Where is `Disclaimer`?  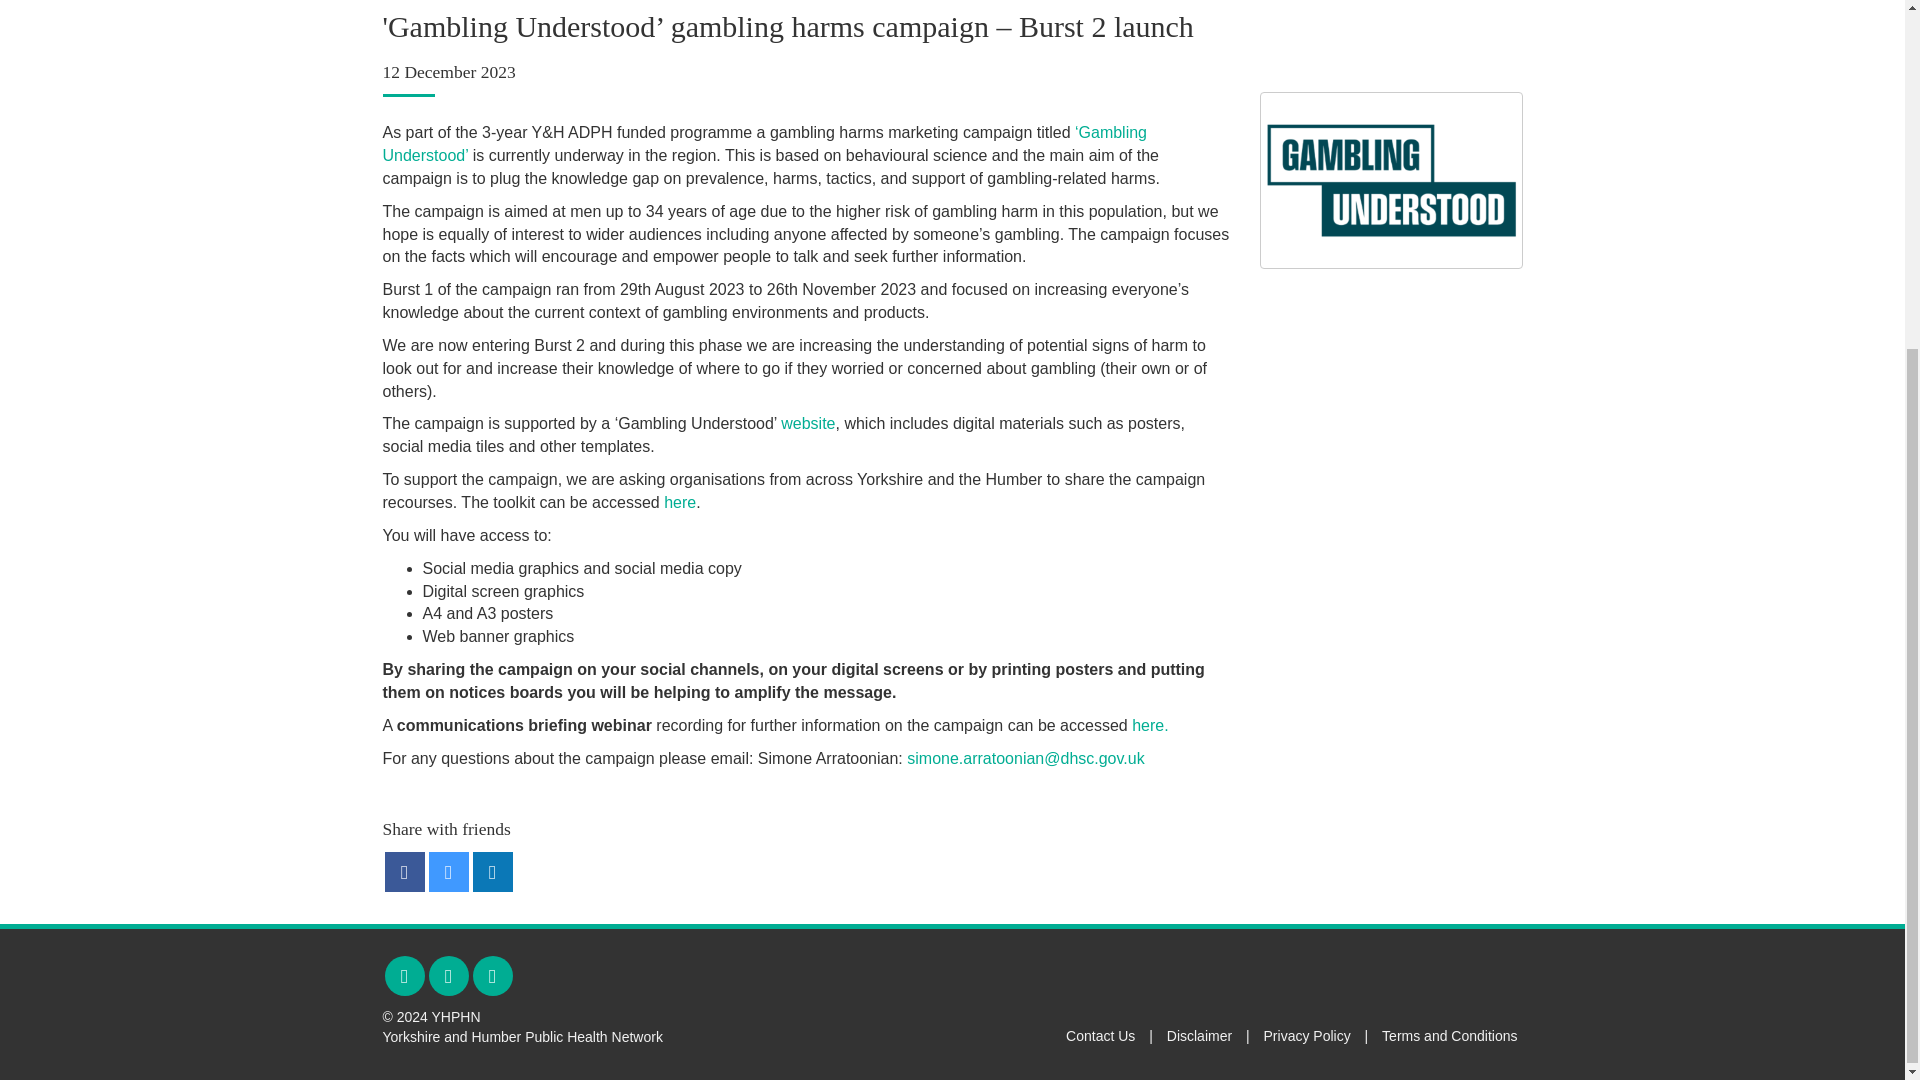
Disclaimer is located at coordinates (1200, 1036).